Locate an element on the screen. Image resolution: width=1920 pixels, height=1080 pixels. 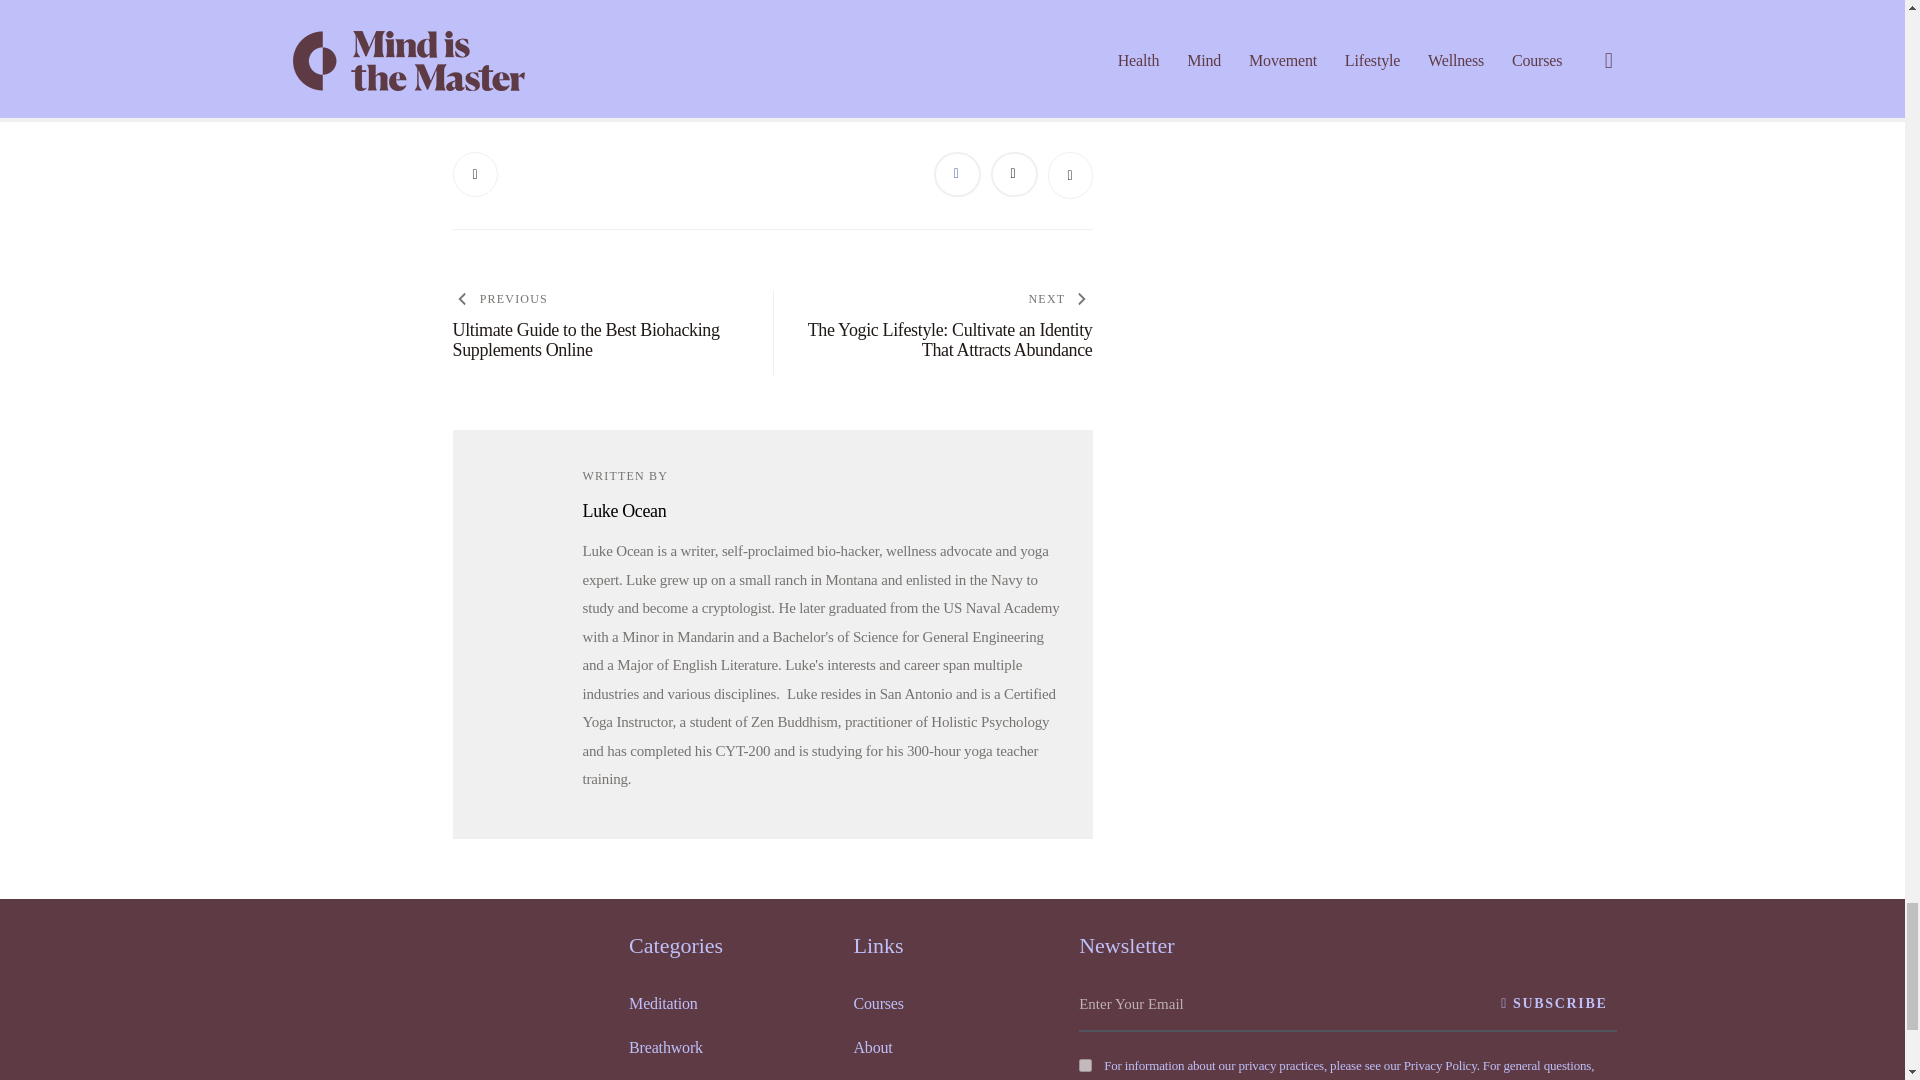
on is located at coordinates (1086, 1066).